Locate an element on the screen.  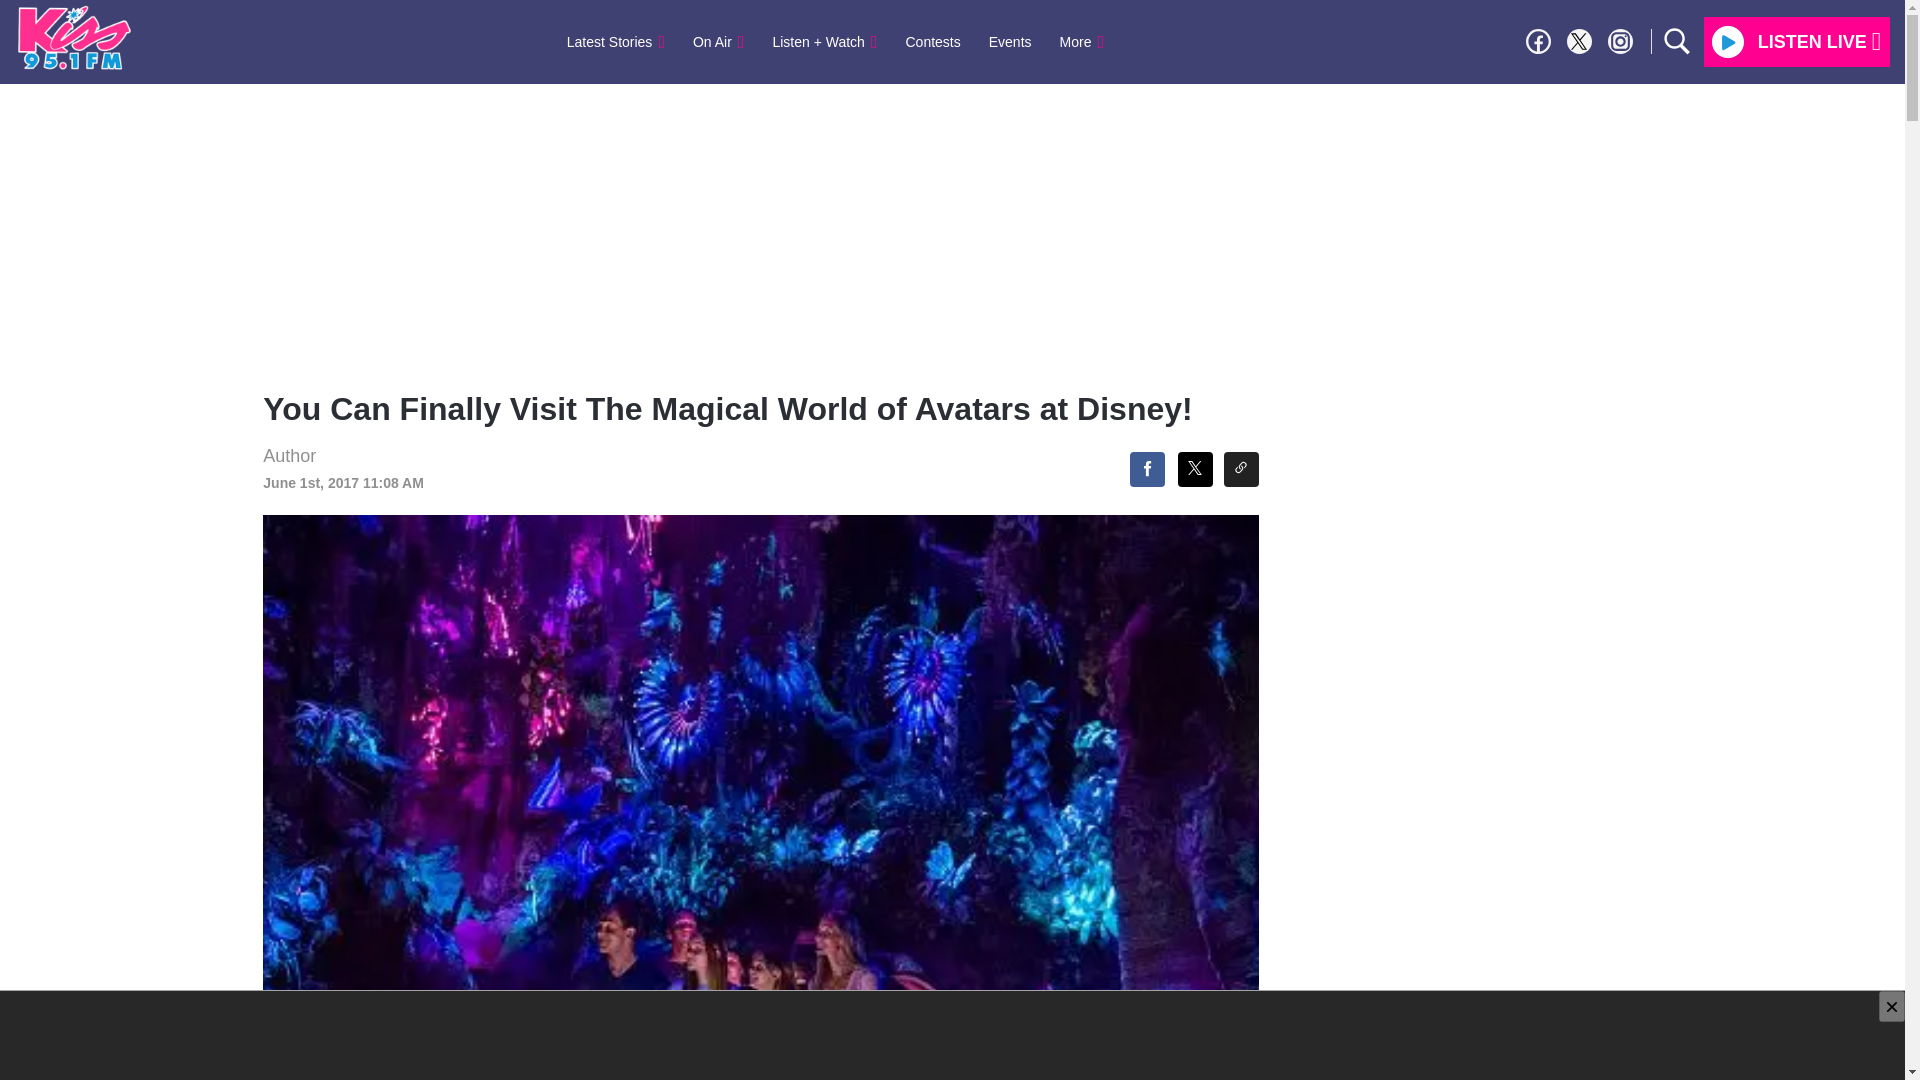
Events is located at coordinates (1010, 41).